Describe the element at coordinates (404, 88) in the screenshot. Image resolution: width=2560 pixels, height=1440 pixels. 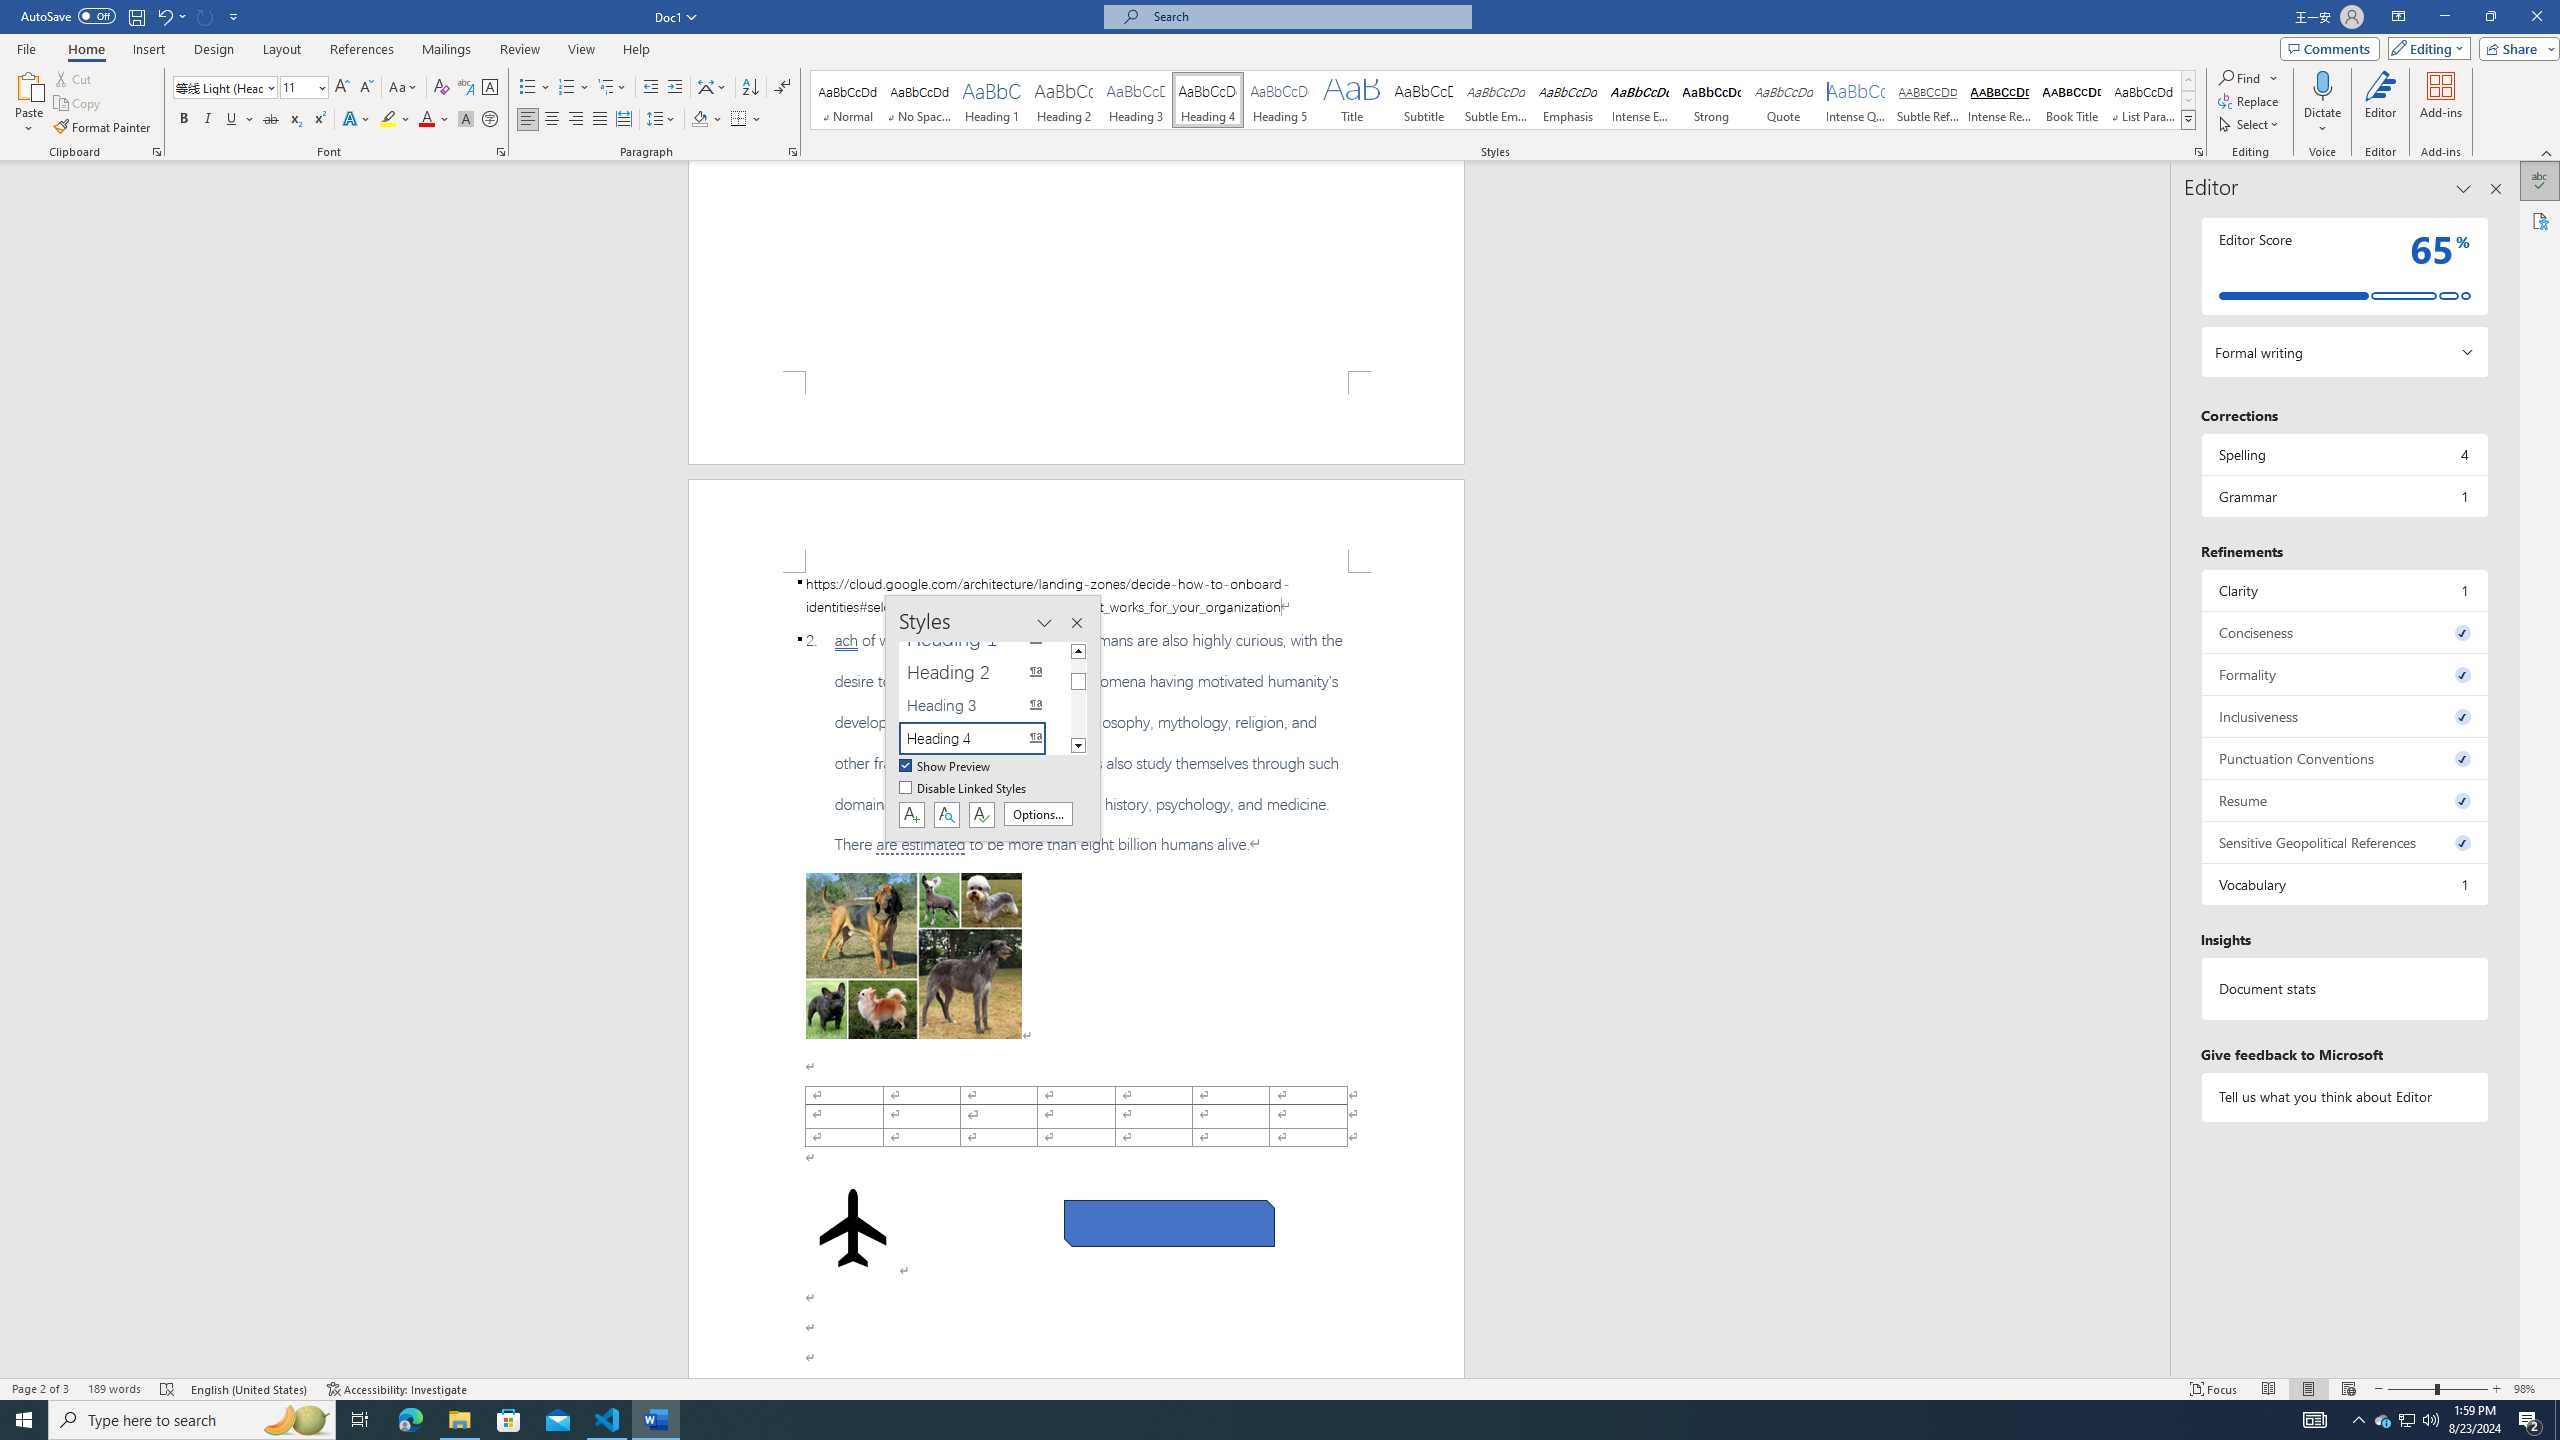
I see `Change Case` at that location.